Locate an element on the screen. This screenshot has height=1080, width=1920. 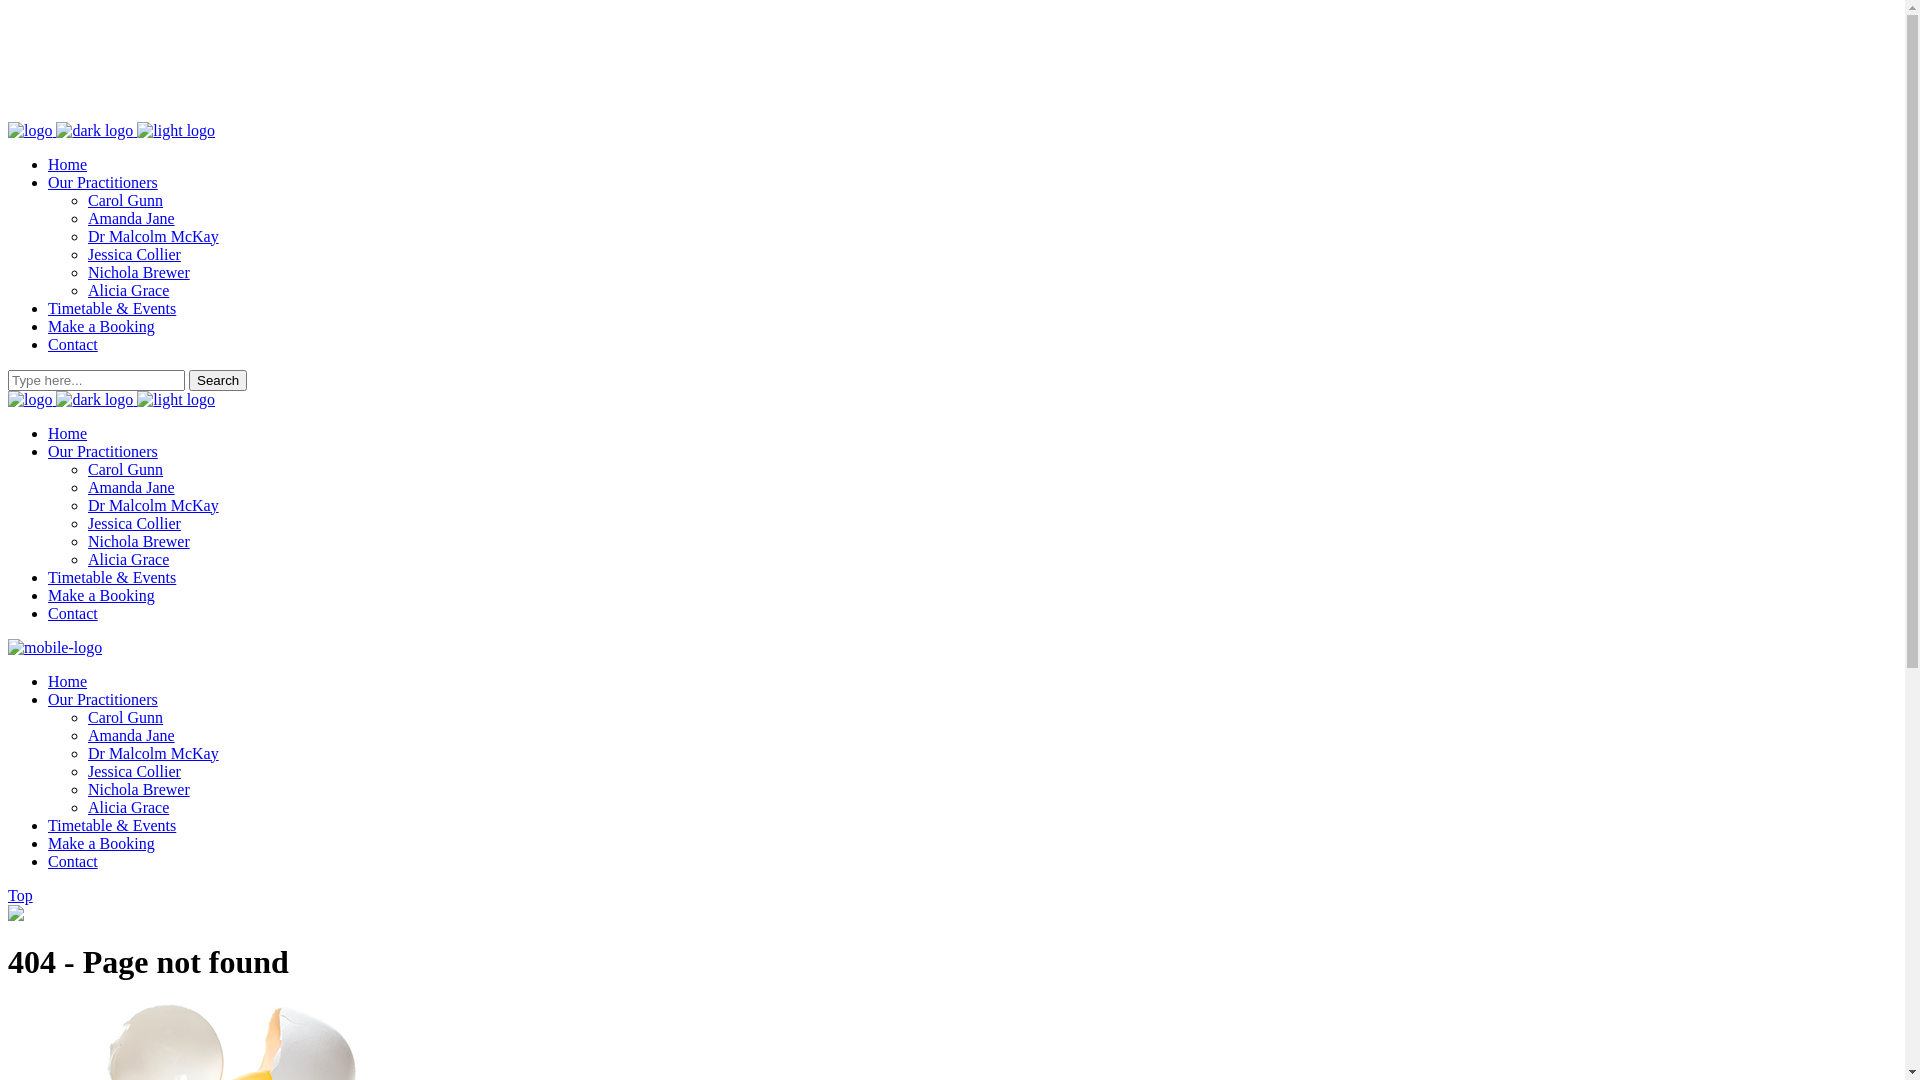
Carol Gunn is located at coordinates (126, 718).